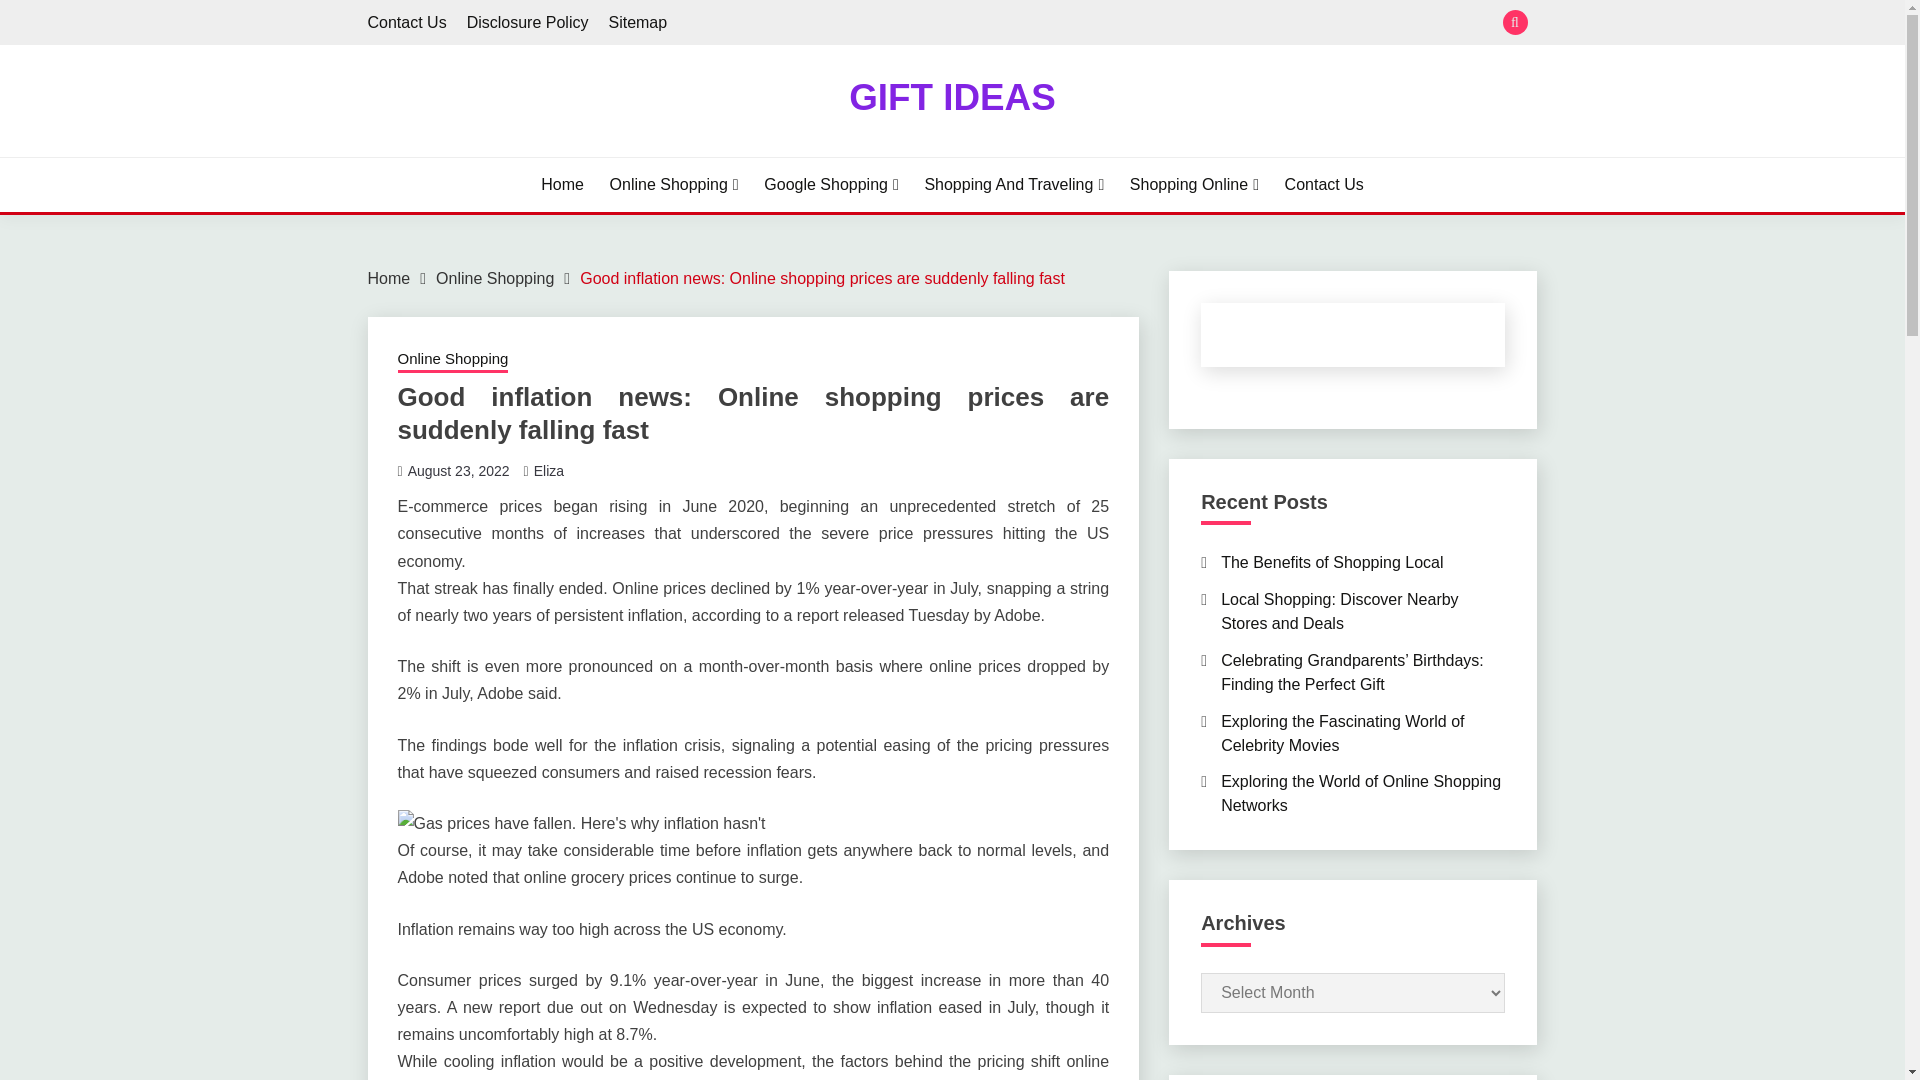  Describe the element at coordinates (528, 22) in the screenshot. I see `Disclosure Policy` at that location.